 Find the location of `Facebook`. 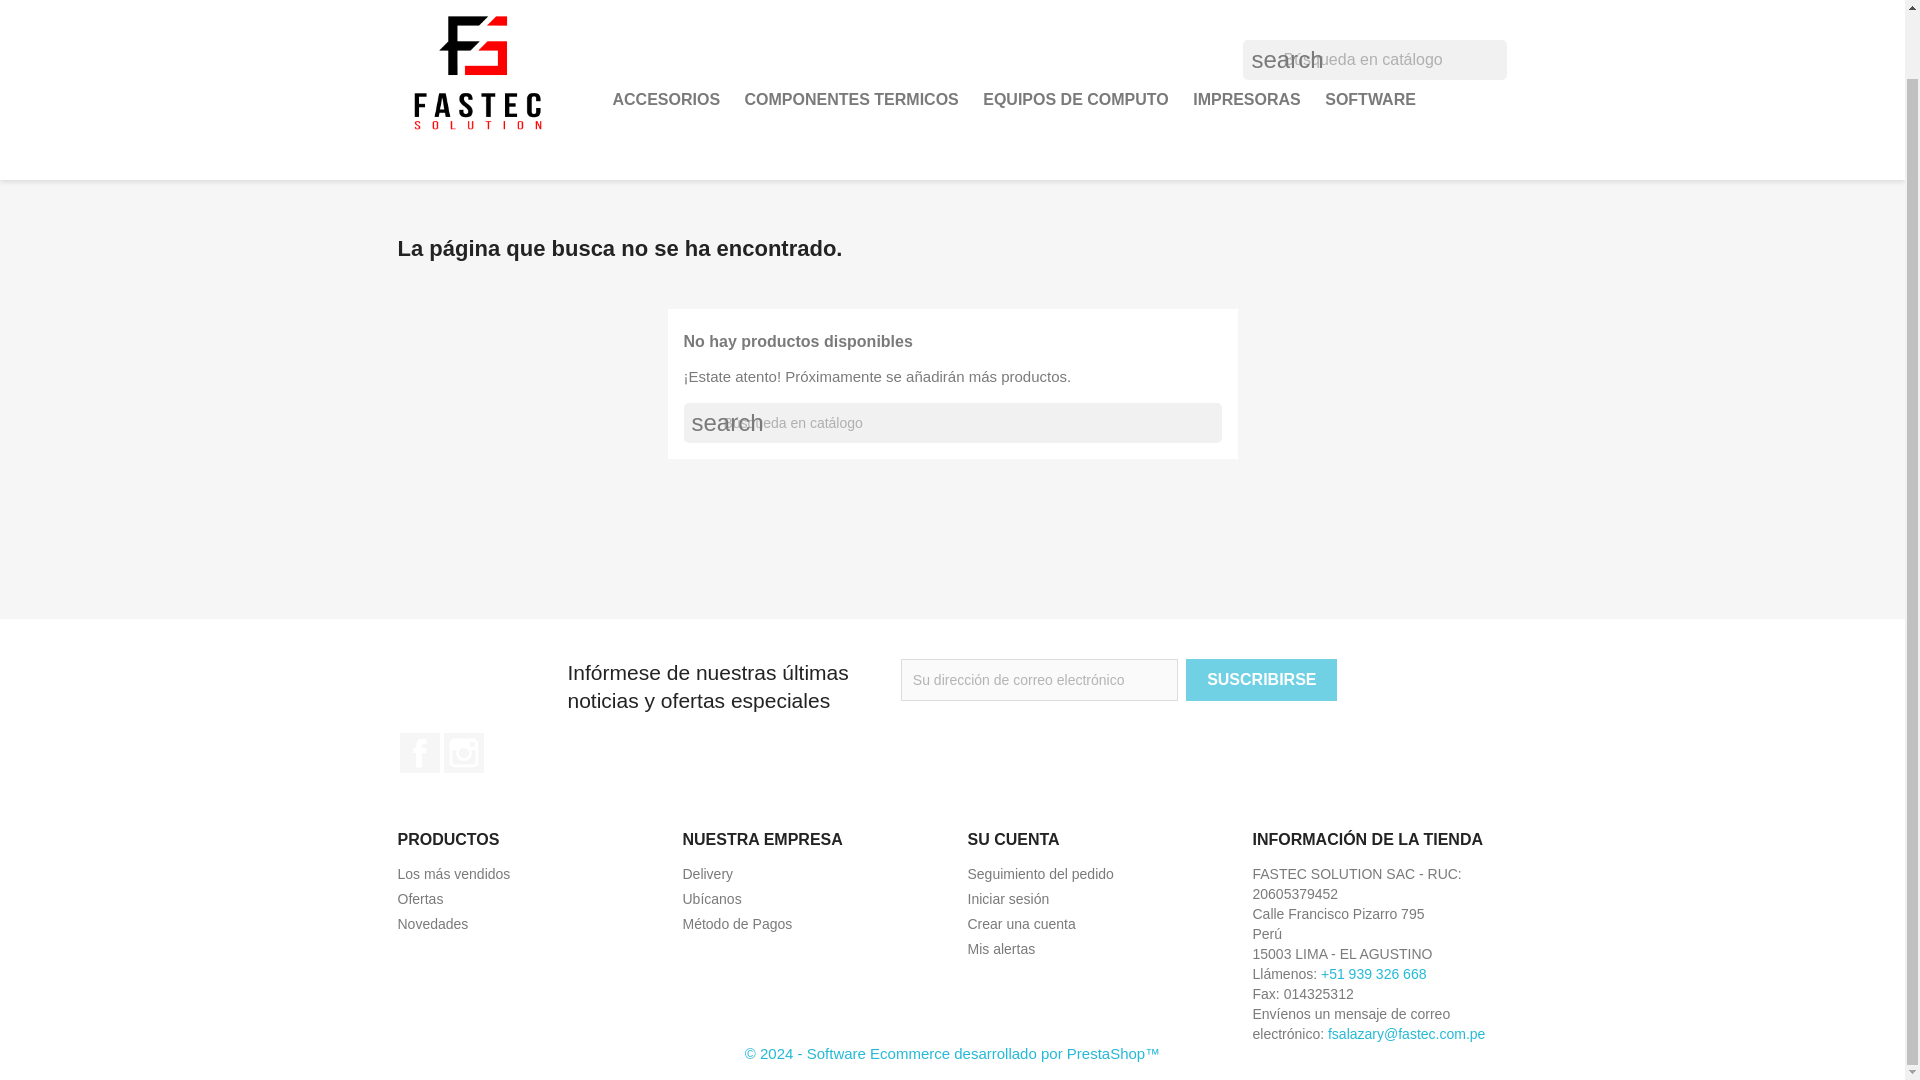

Facebook is located at coordinates (419, 753).